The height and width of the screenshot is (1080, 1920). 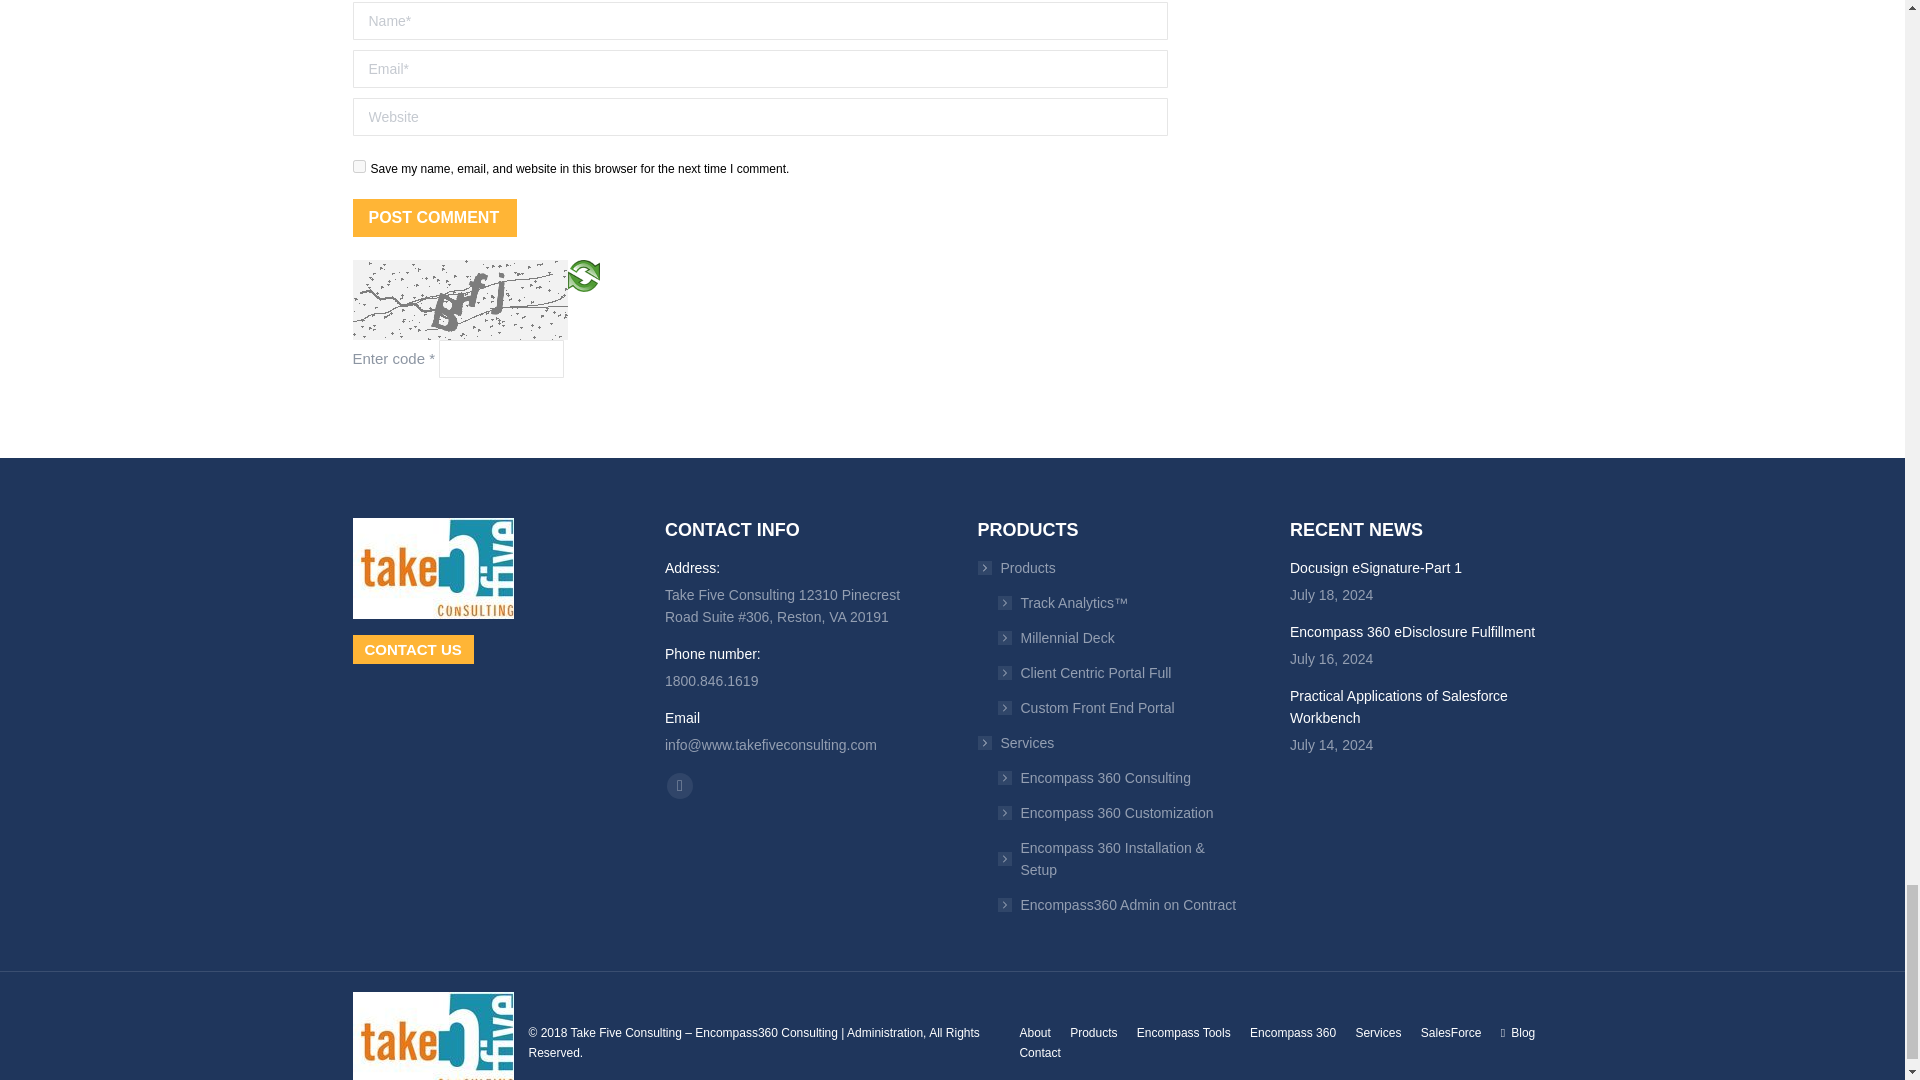 What do you see at coordinates (584, 274) in the screenshot?
I see `Refresh Image` at bounding box center [584, 274].